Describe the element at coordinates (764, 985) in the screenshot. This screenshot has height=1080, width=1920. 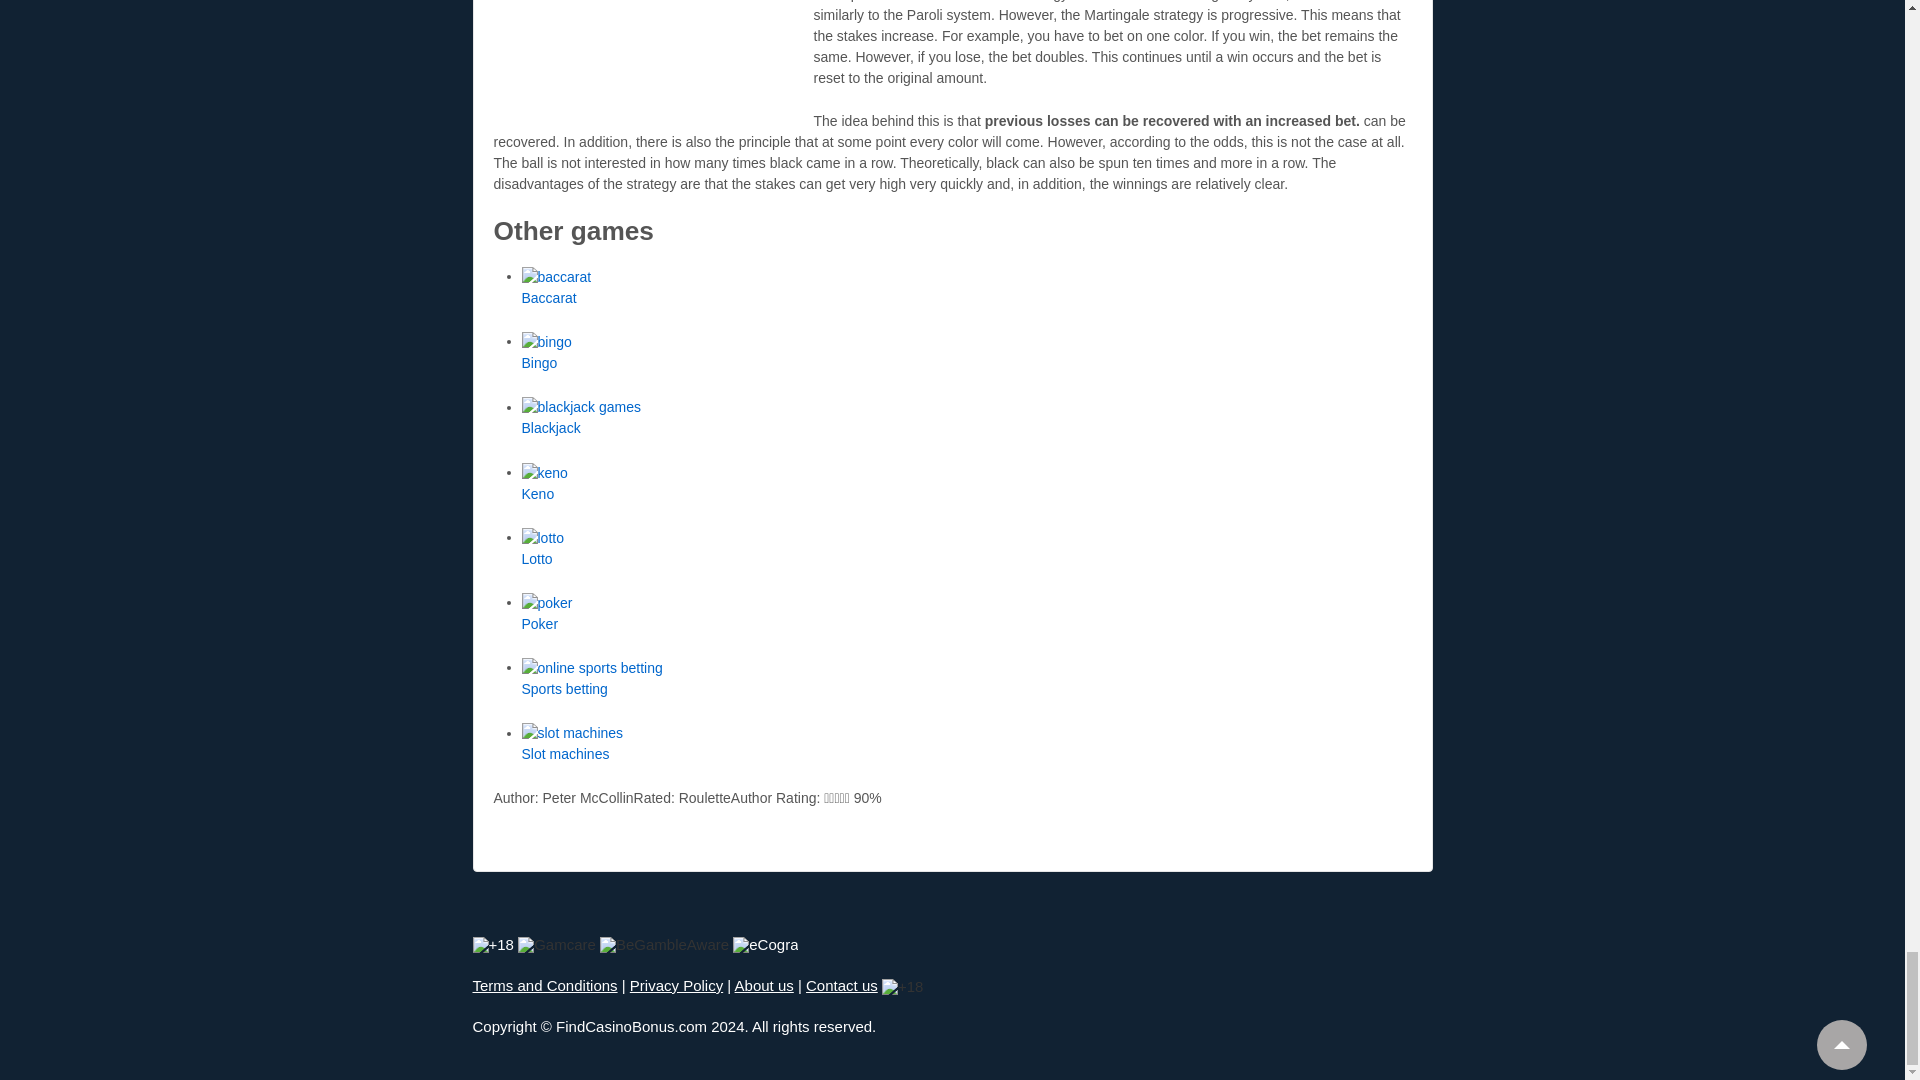
I see `About us` at that location.